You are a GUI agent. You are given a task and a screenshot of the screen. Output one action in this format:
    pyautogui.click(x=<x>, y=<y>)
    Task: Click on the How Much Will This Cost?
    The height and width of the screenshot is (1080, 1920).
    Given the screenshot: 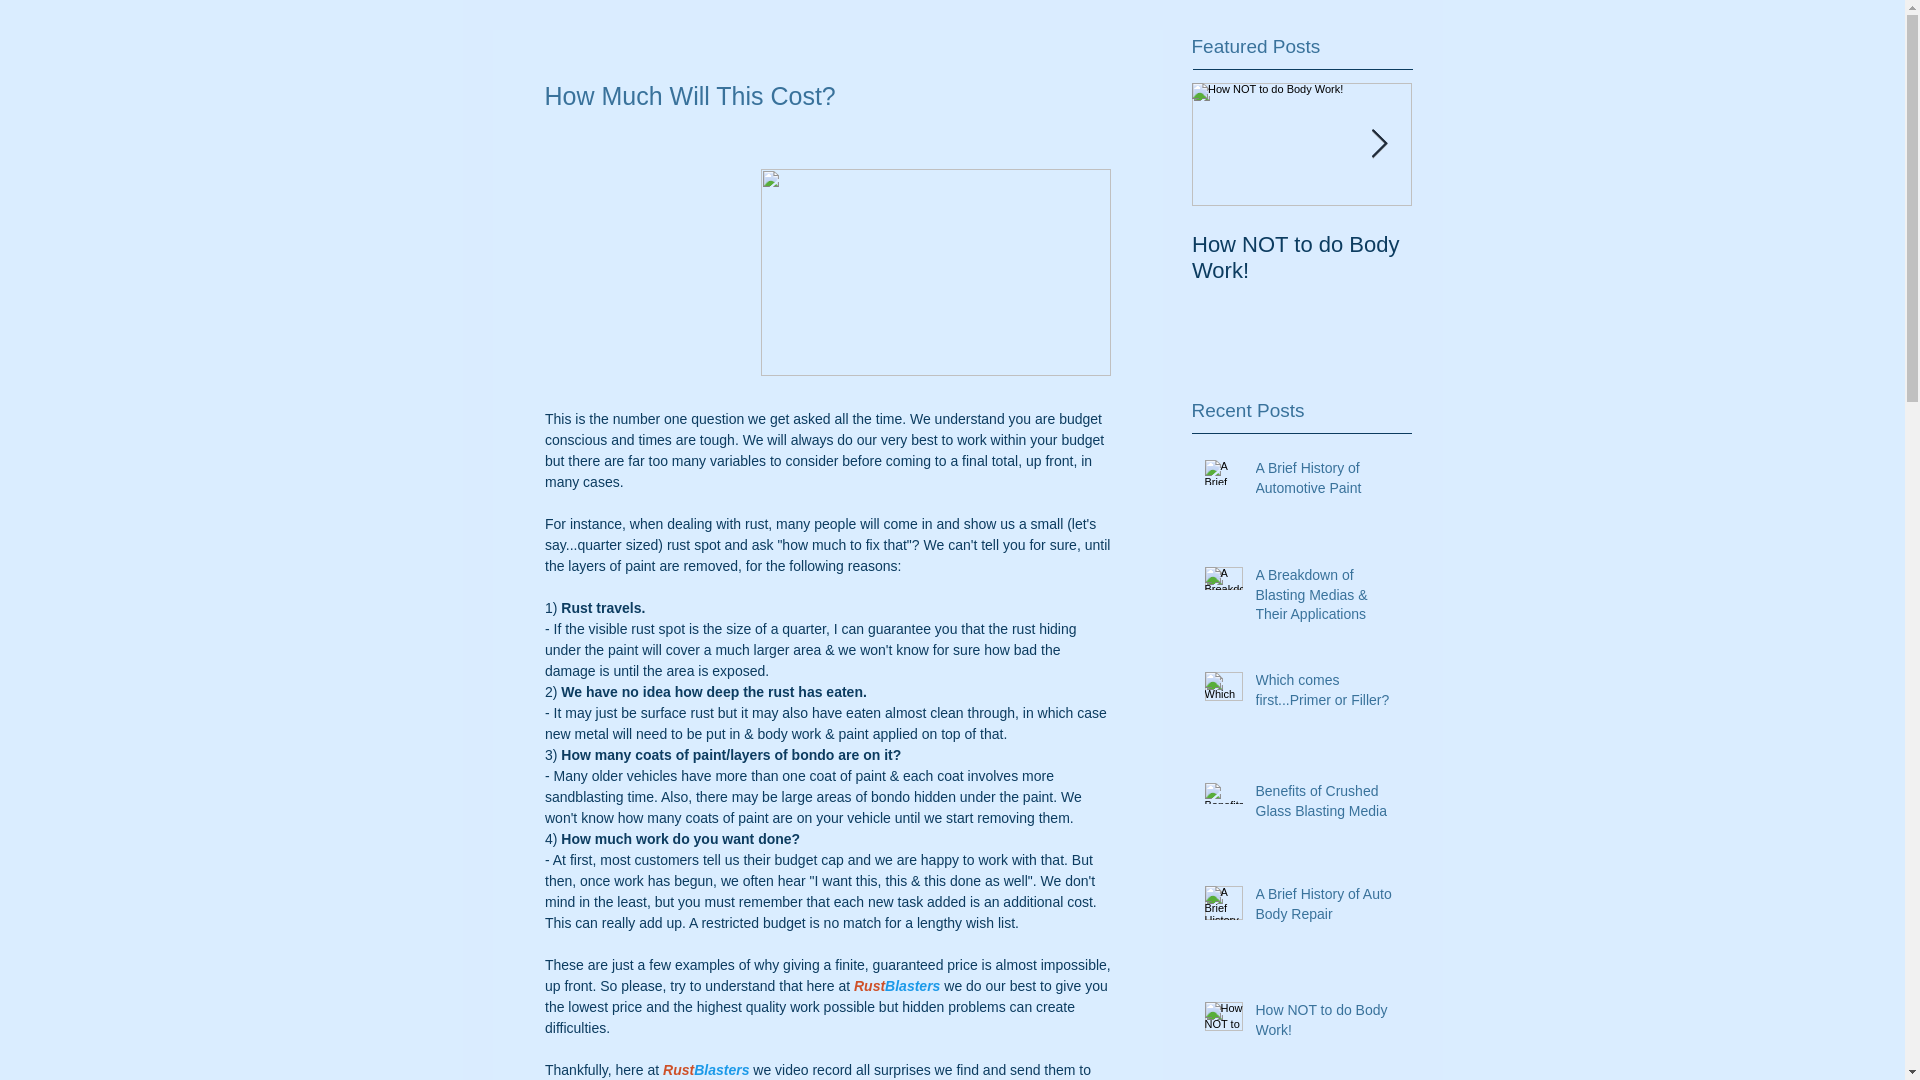 What is the action you would take?
    pyautogui.click(x=1522, y=258)
    